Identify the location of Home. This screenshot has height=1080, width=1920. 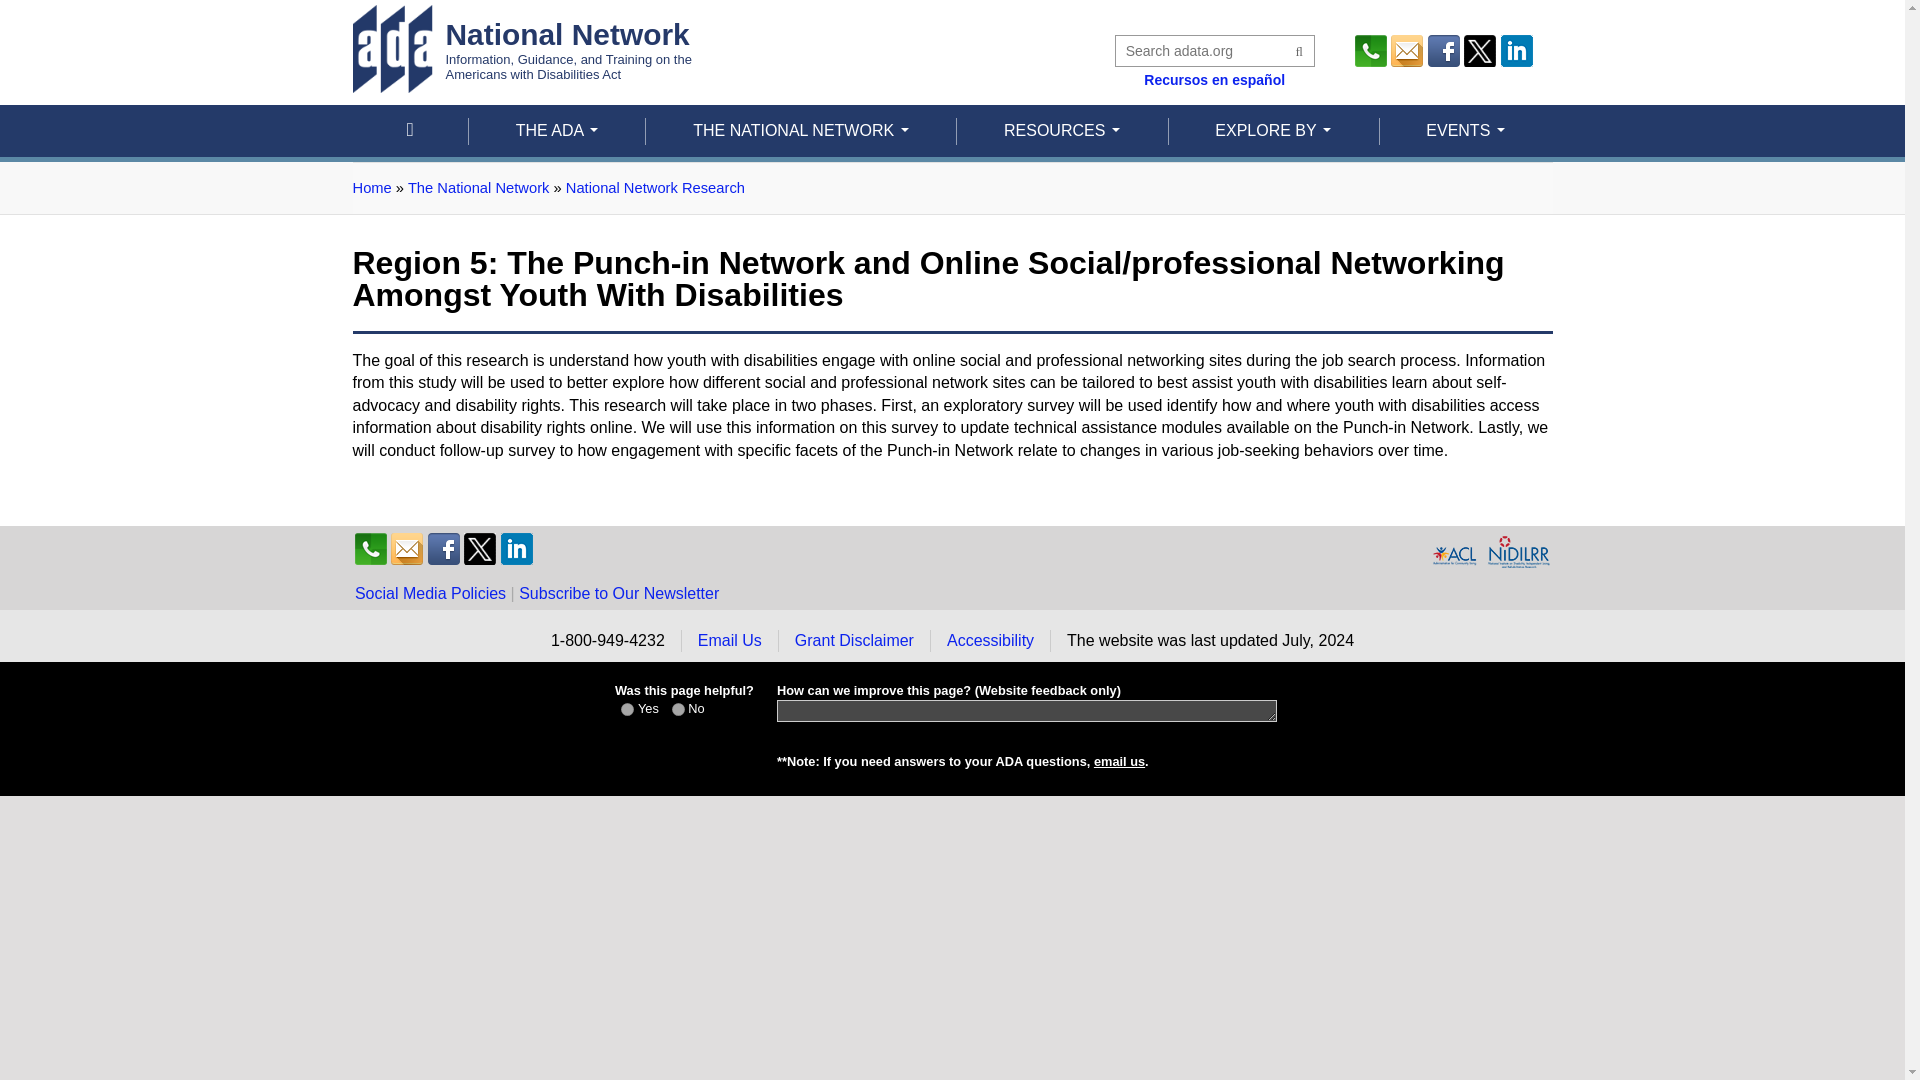
(521, 48).